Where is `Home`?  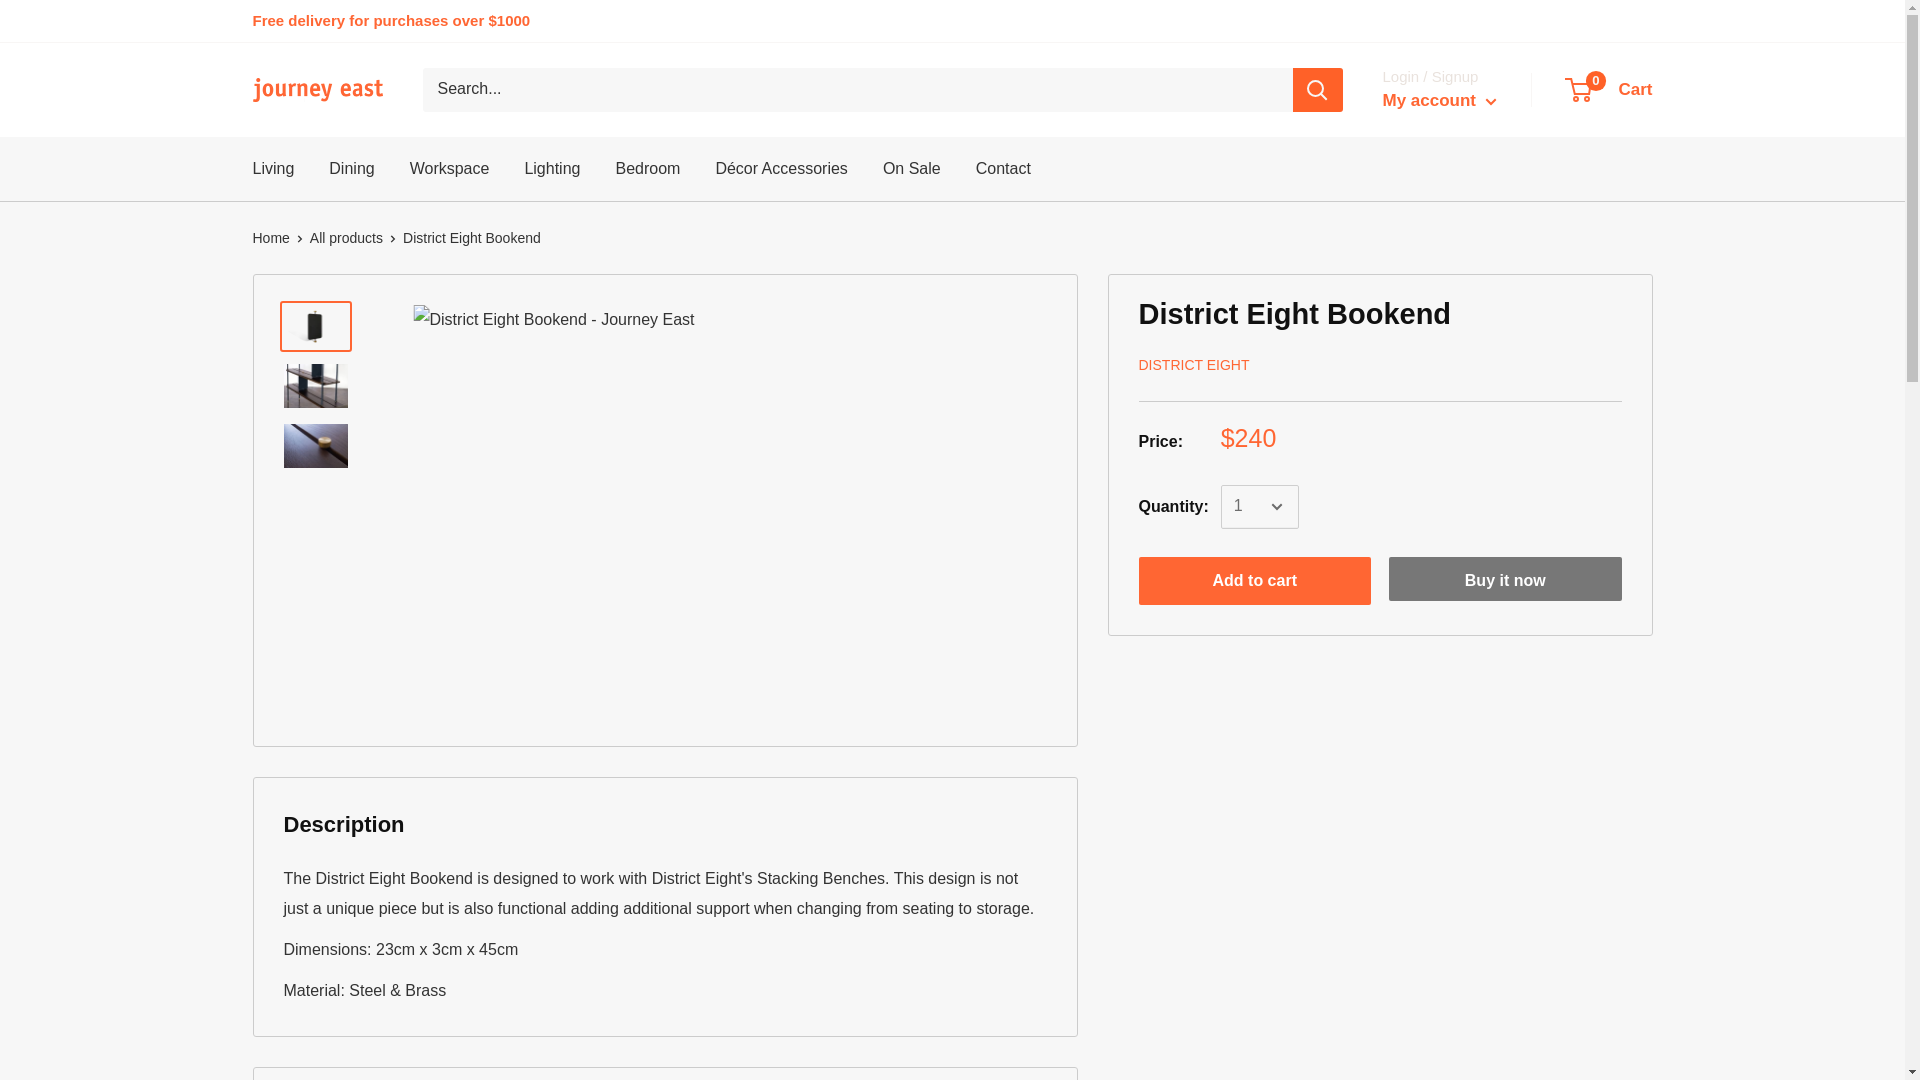 Home is located at coordinates (1003, 168).